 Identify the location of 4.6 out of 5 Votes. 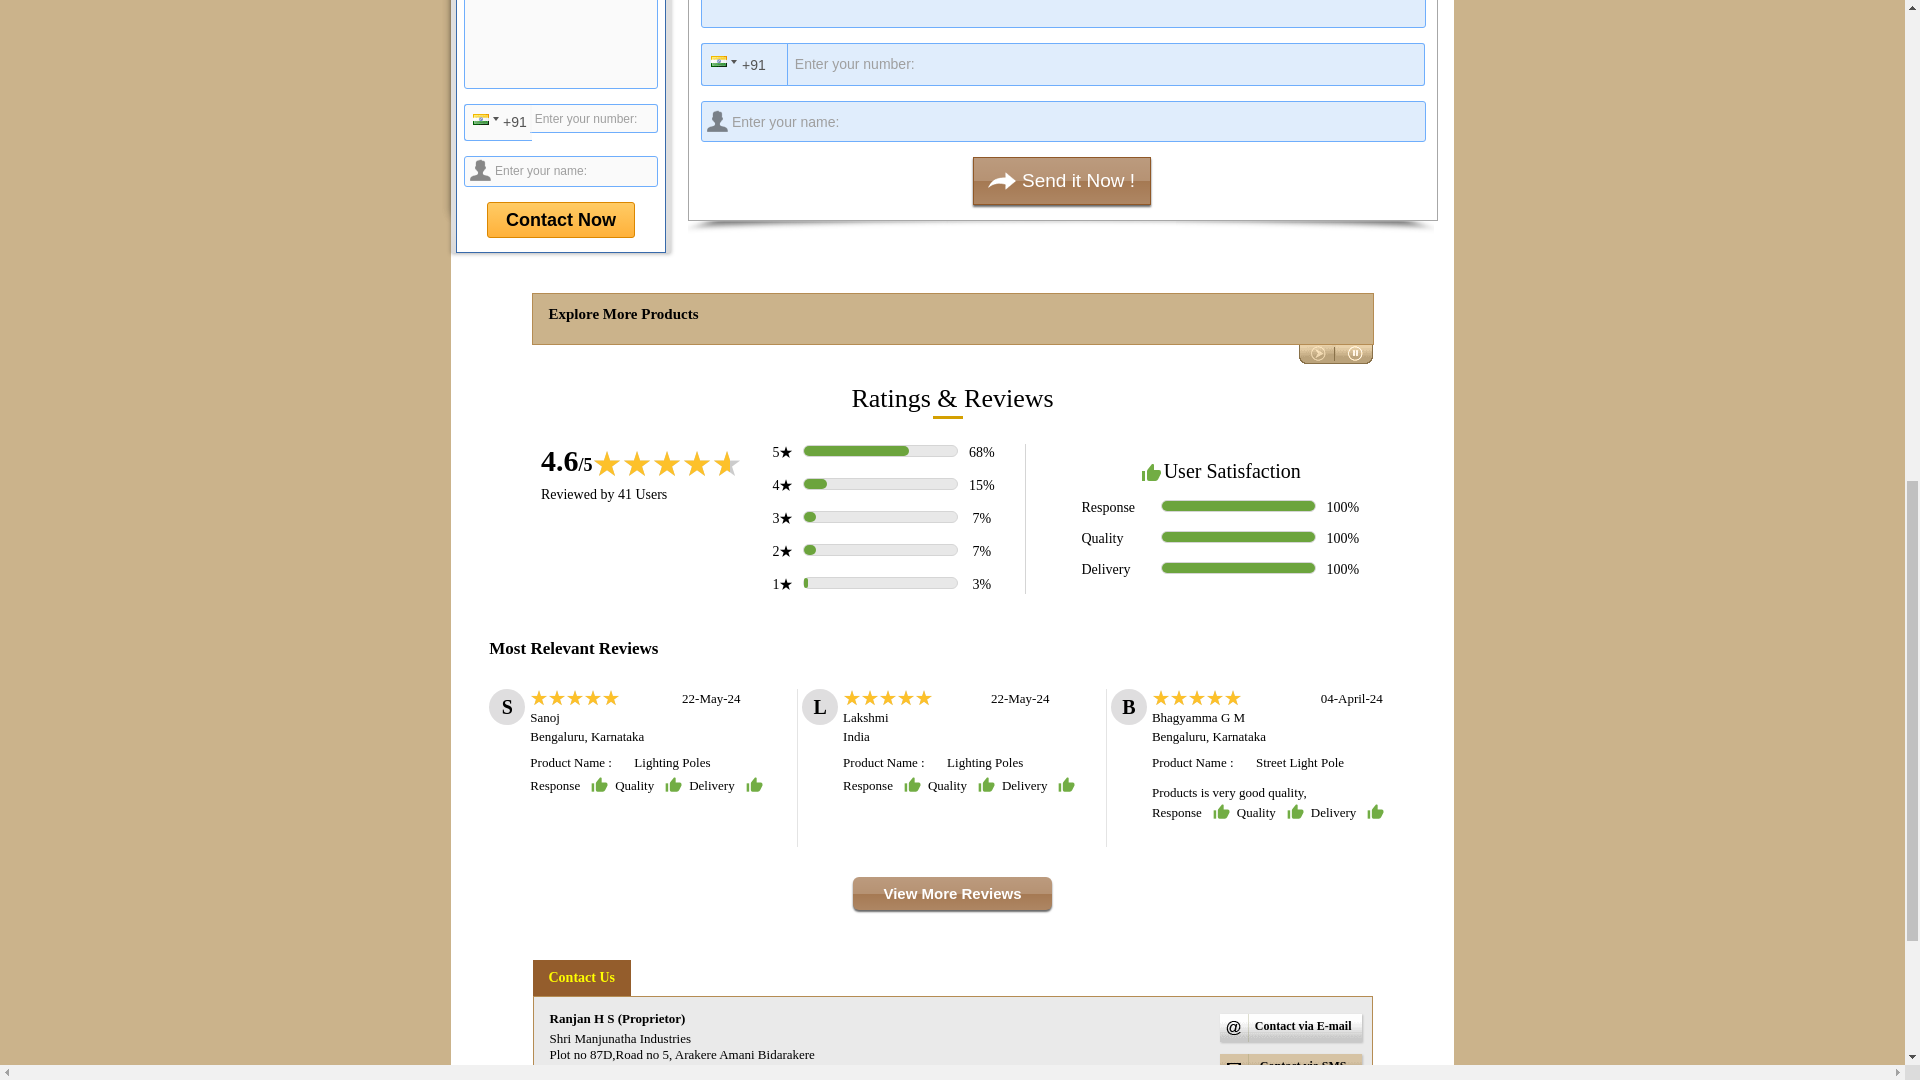
(567, 460).